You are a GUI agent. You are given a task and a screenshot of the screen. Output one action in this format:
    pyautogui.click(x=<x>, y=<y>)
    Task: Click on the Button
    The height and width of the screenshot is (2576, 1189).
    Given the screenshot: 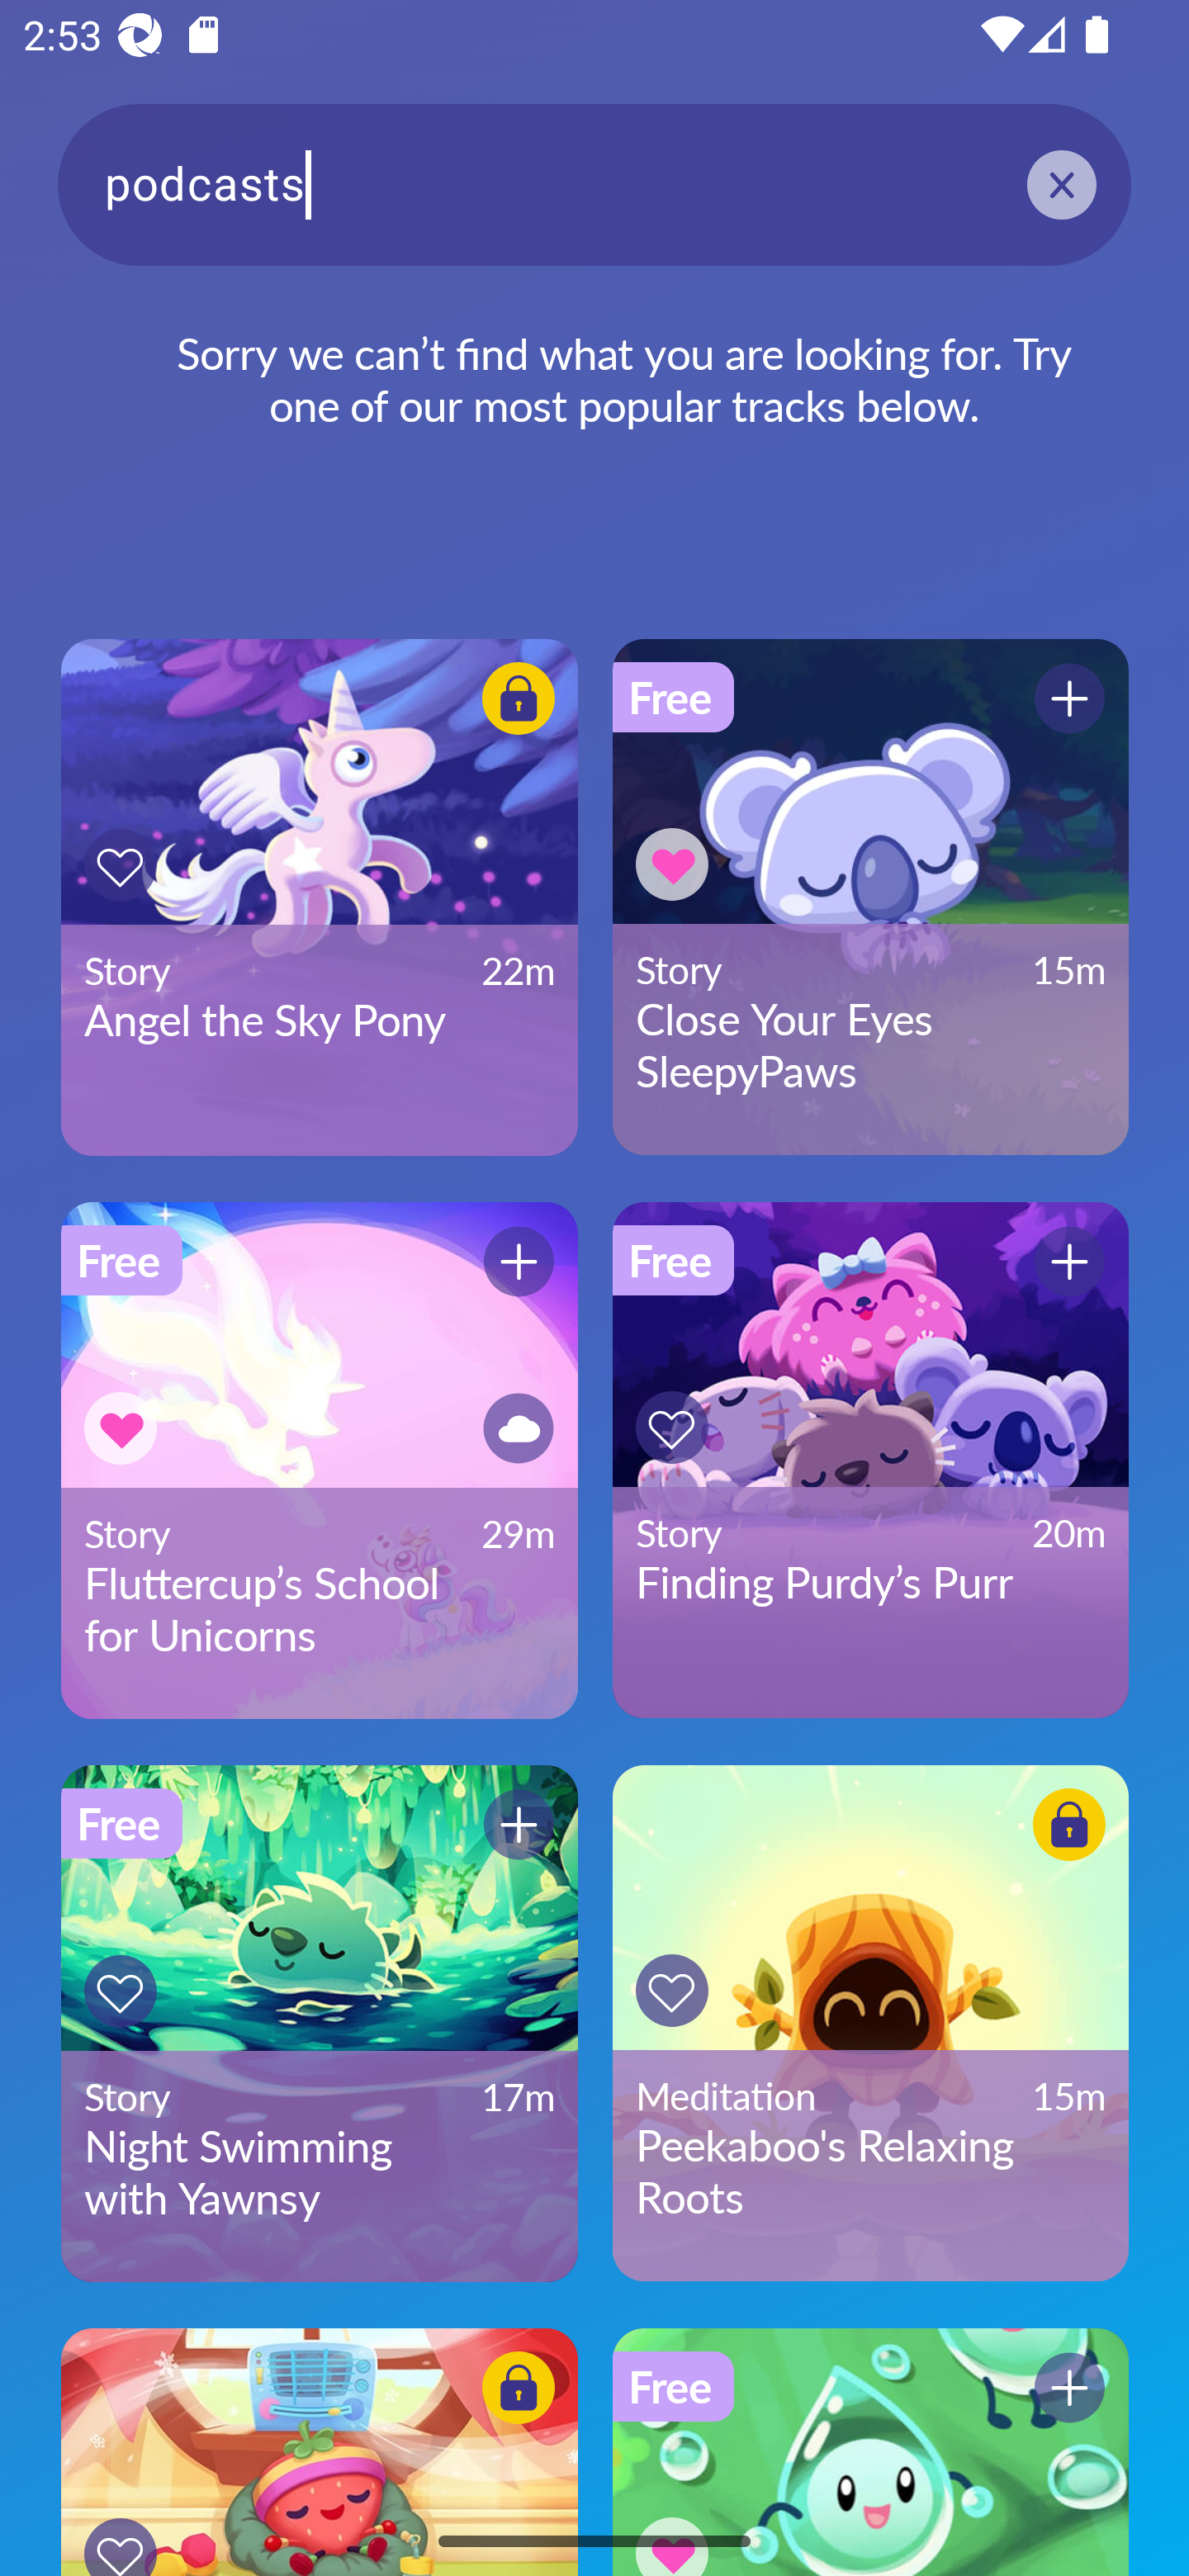 What is the action you would take?
    pyautogui.click(x=1069, y=2388)
    